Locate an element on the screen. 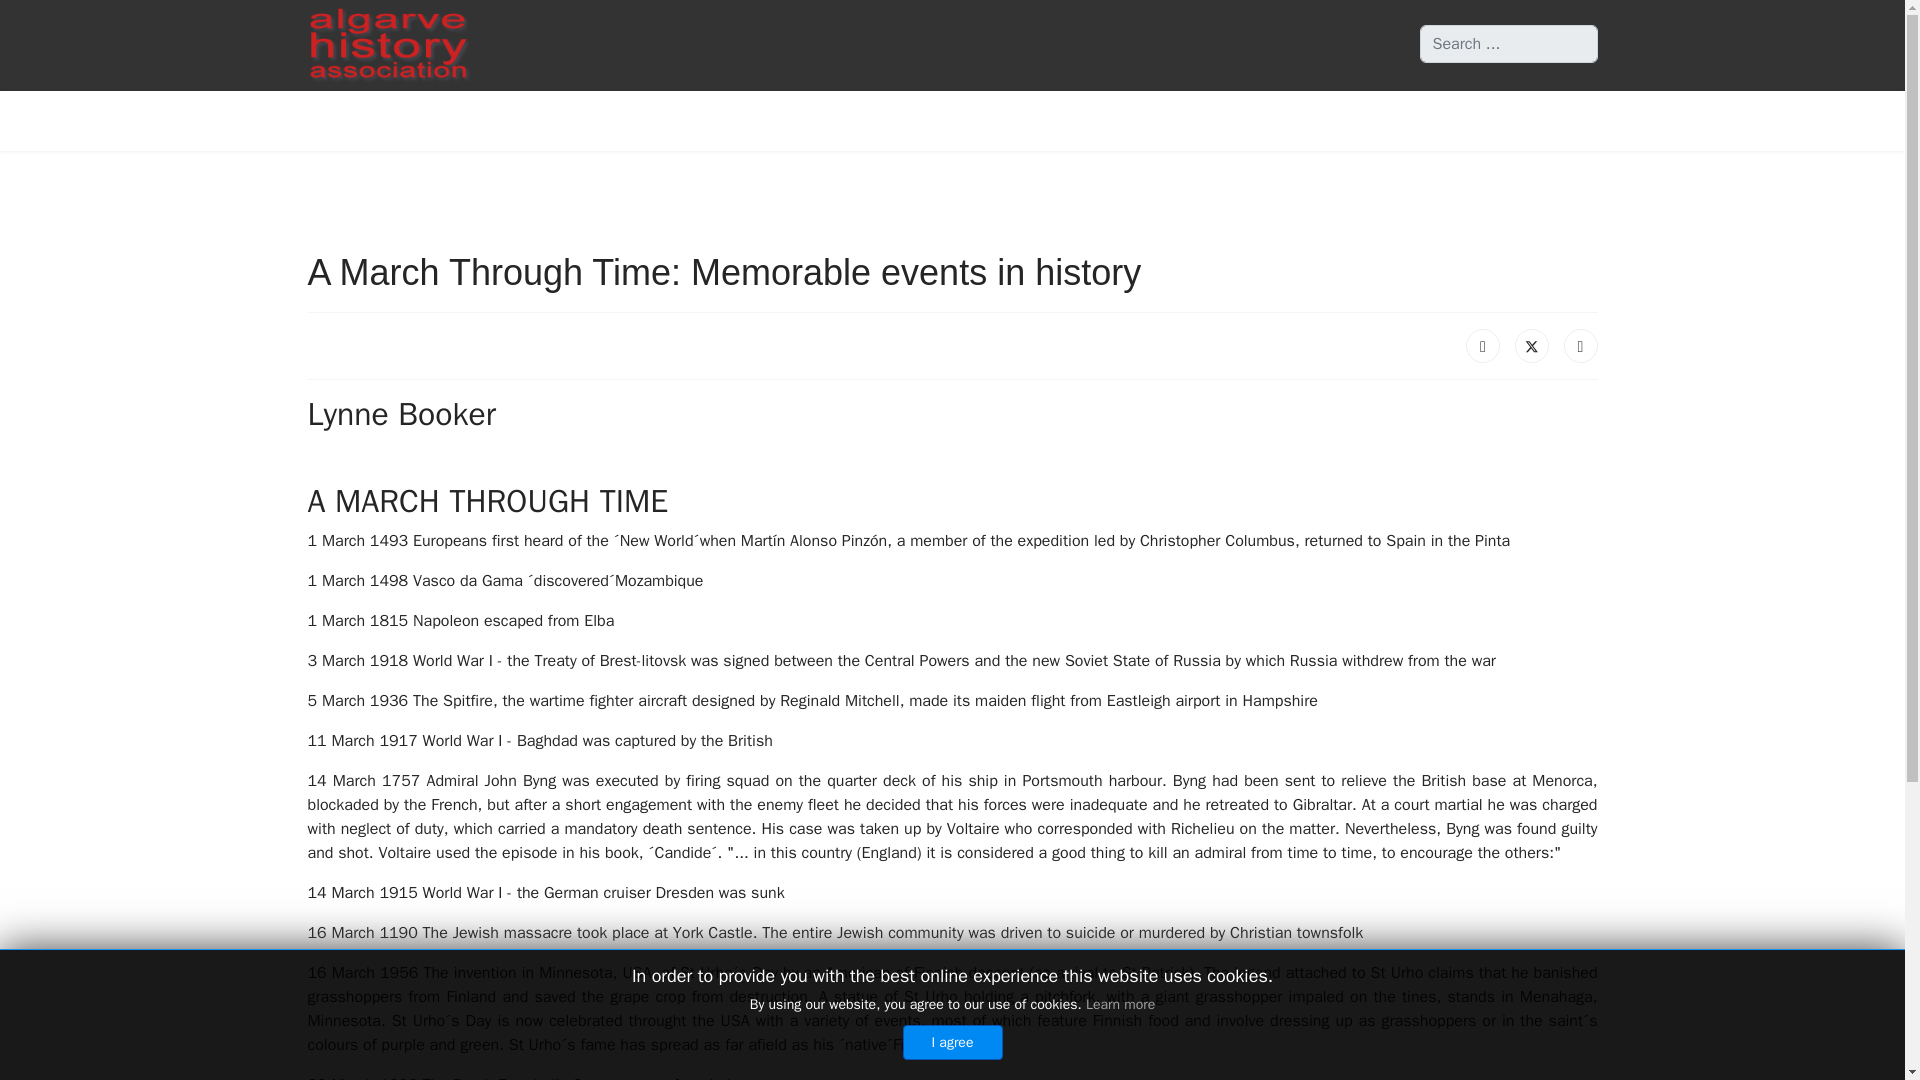 The image size is (1920, 1080). Newsletters is located at coordinates (950, 120).